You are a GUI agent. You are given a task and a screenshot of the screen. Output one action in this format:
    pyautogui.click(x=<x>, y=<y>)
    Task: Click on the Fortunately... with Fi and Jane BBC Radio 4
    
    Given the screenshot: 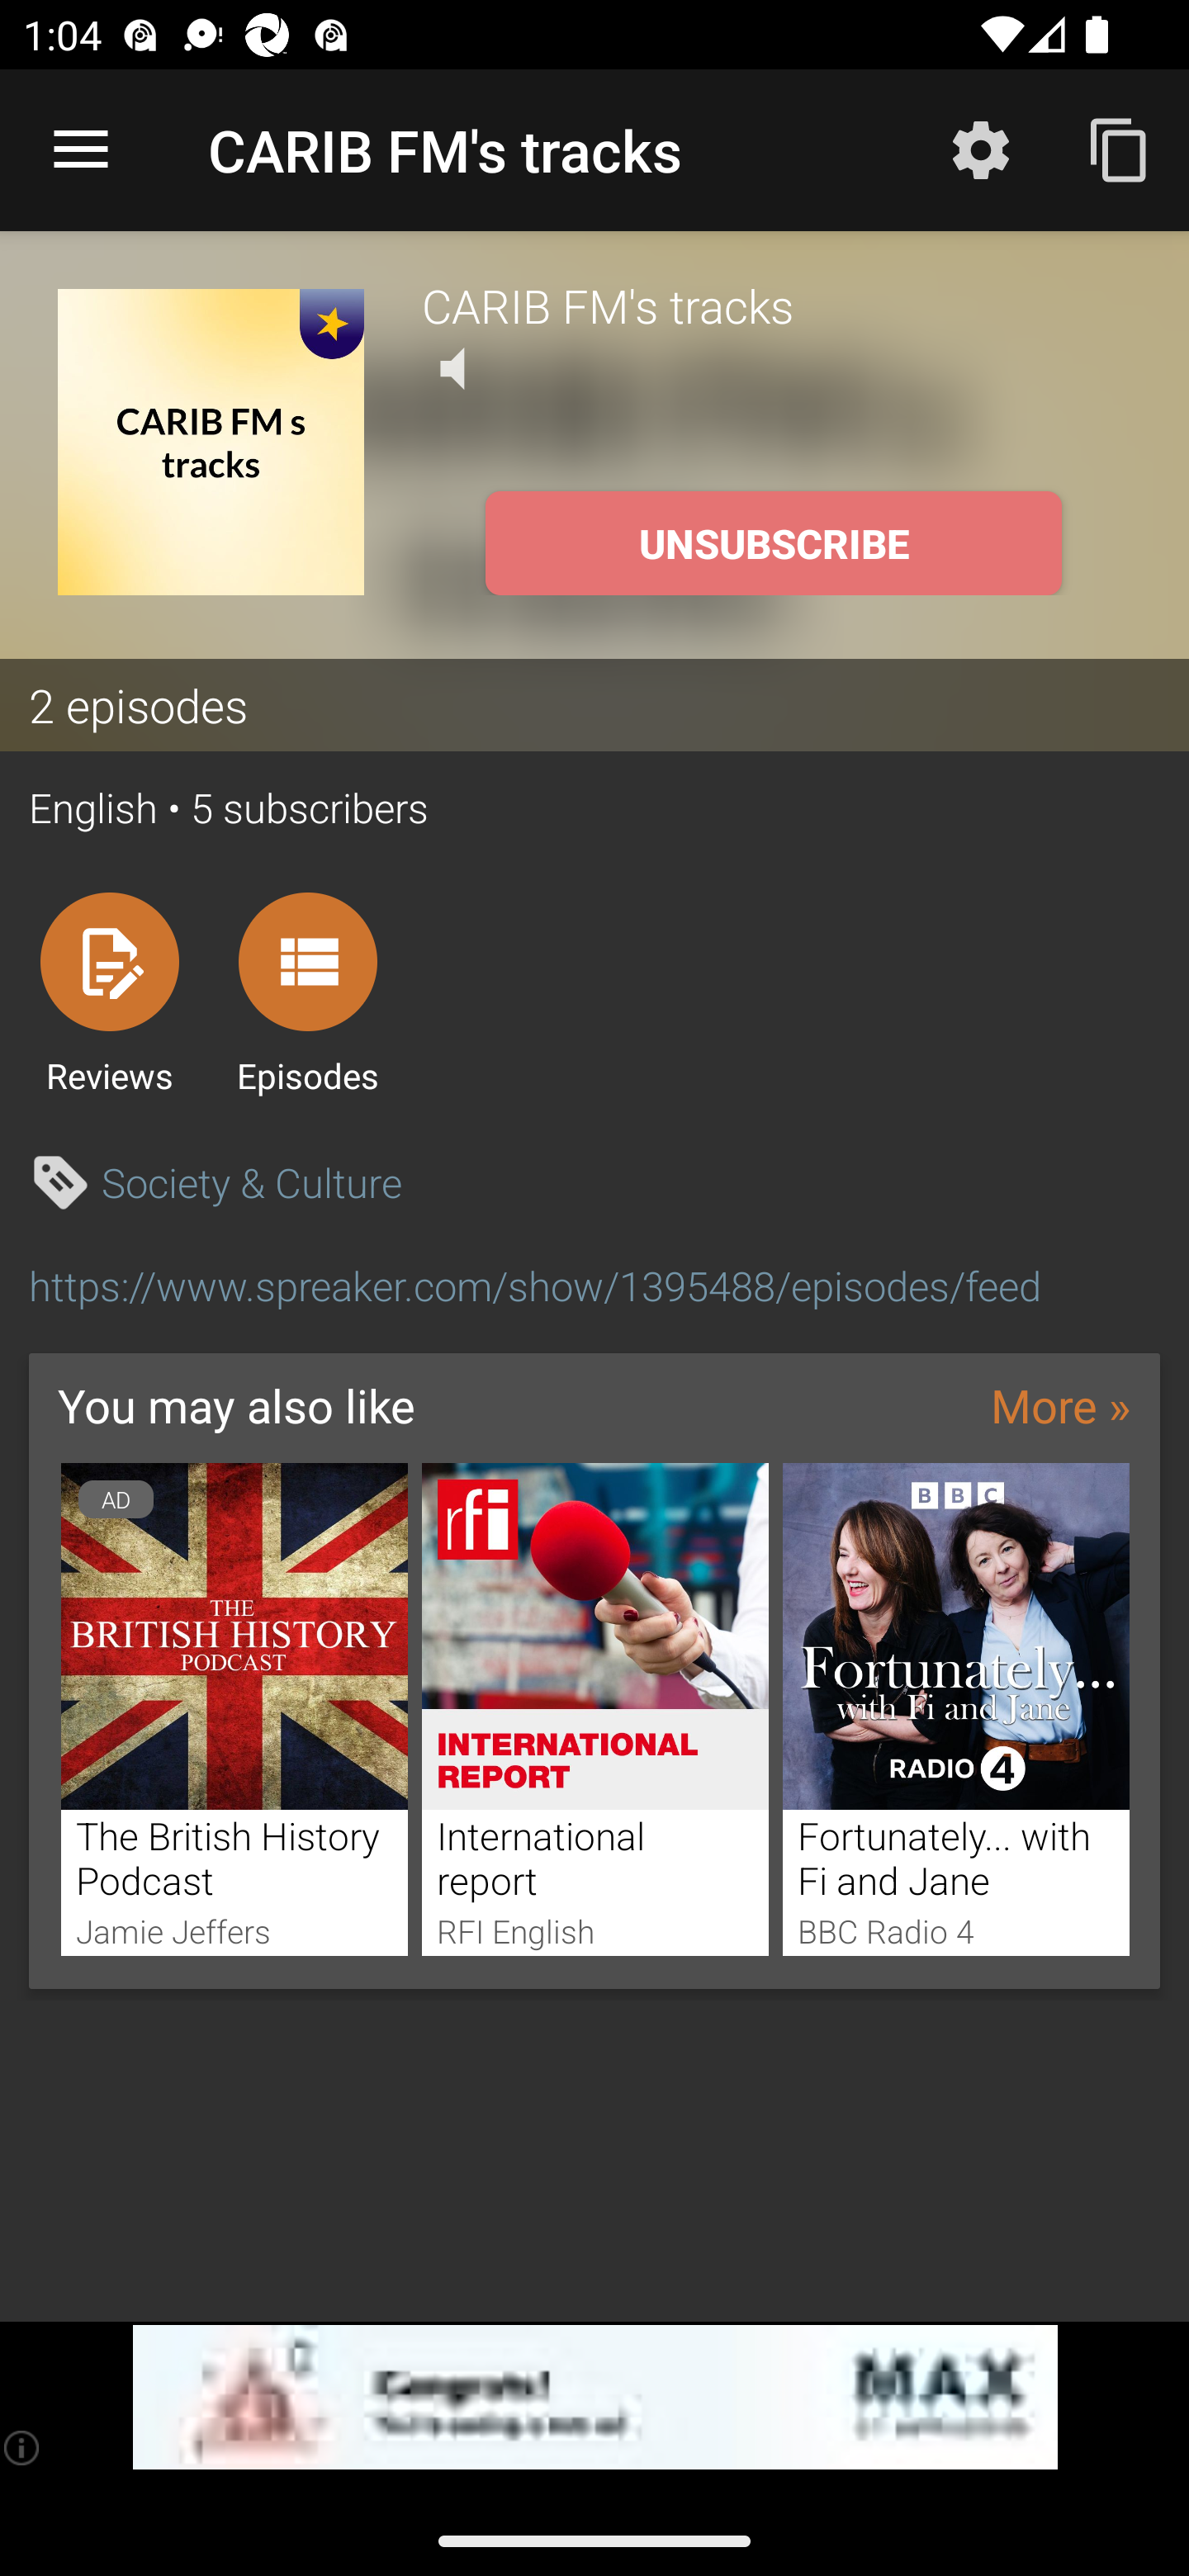 What is the action you would take?
    pyautogui.click(x=956, y=1709)
    